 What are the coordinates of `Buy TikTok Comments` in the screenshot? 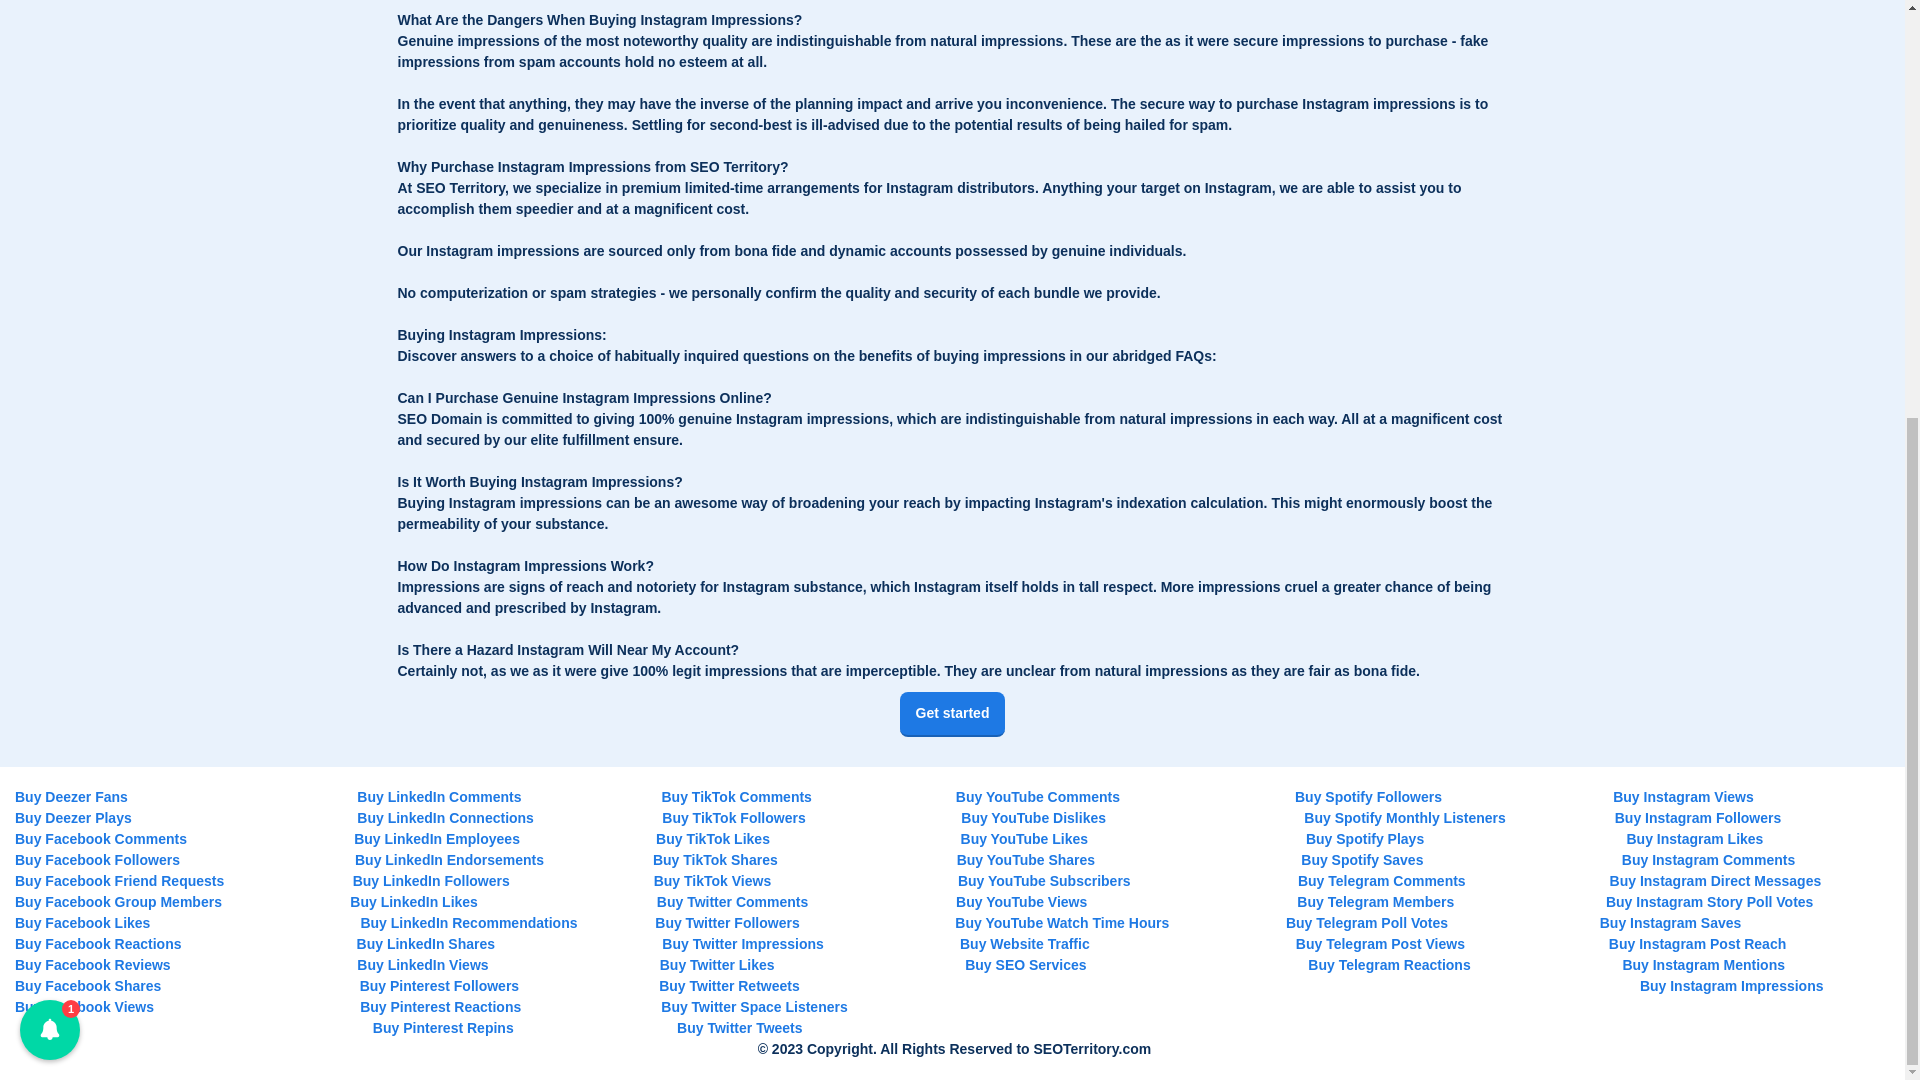 It's located at (737, 796).